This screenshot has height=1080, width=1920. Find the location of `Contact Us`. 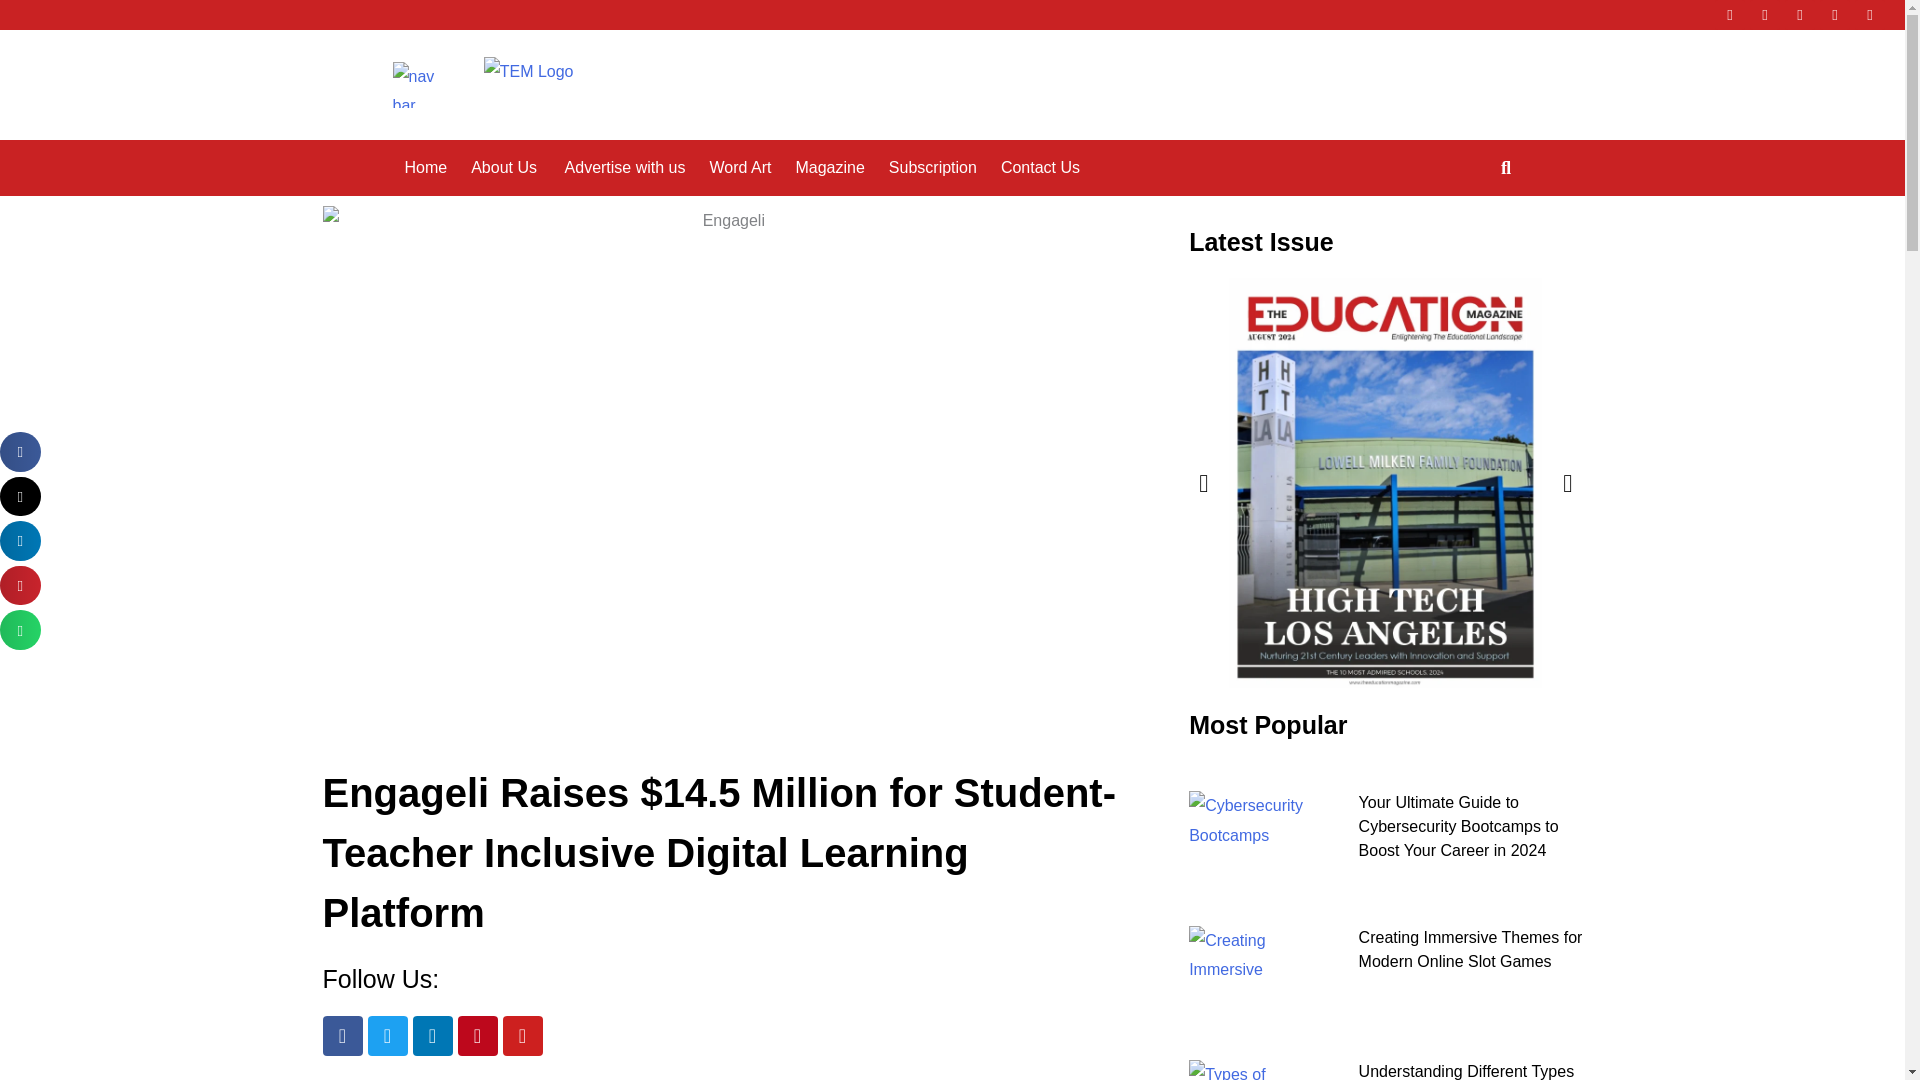

Contact Us is located at coordinates (971, 120).